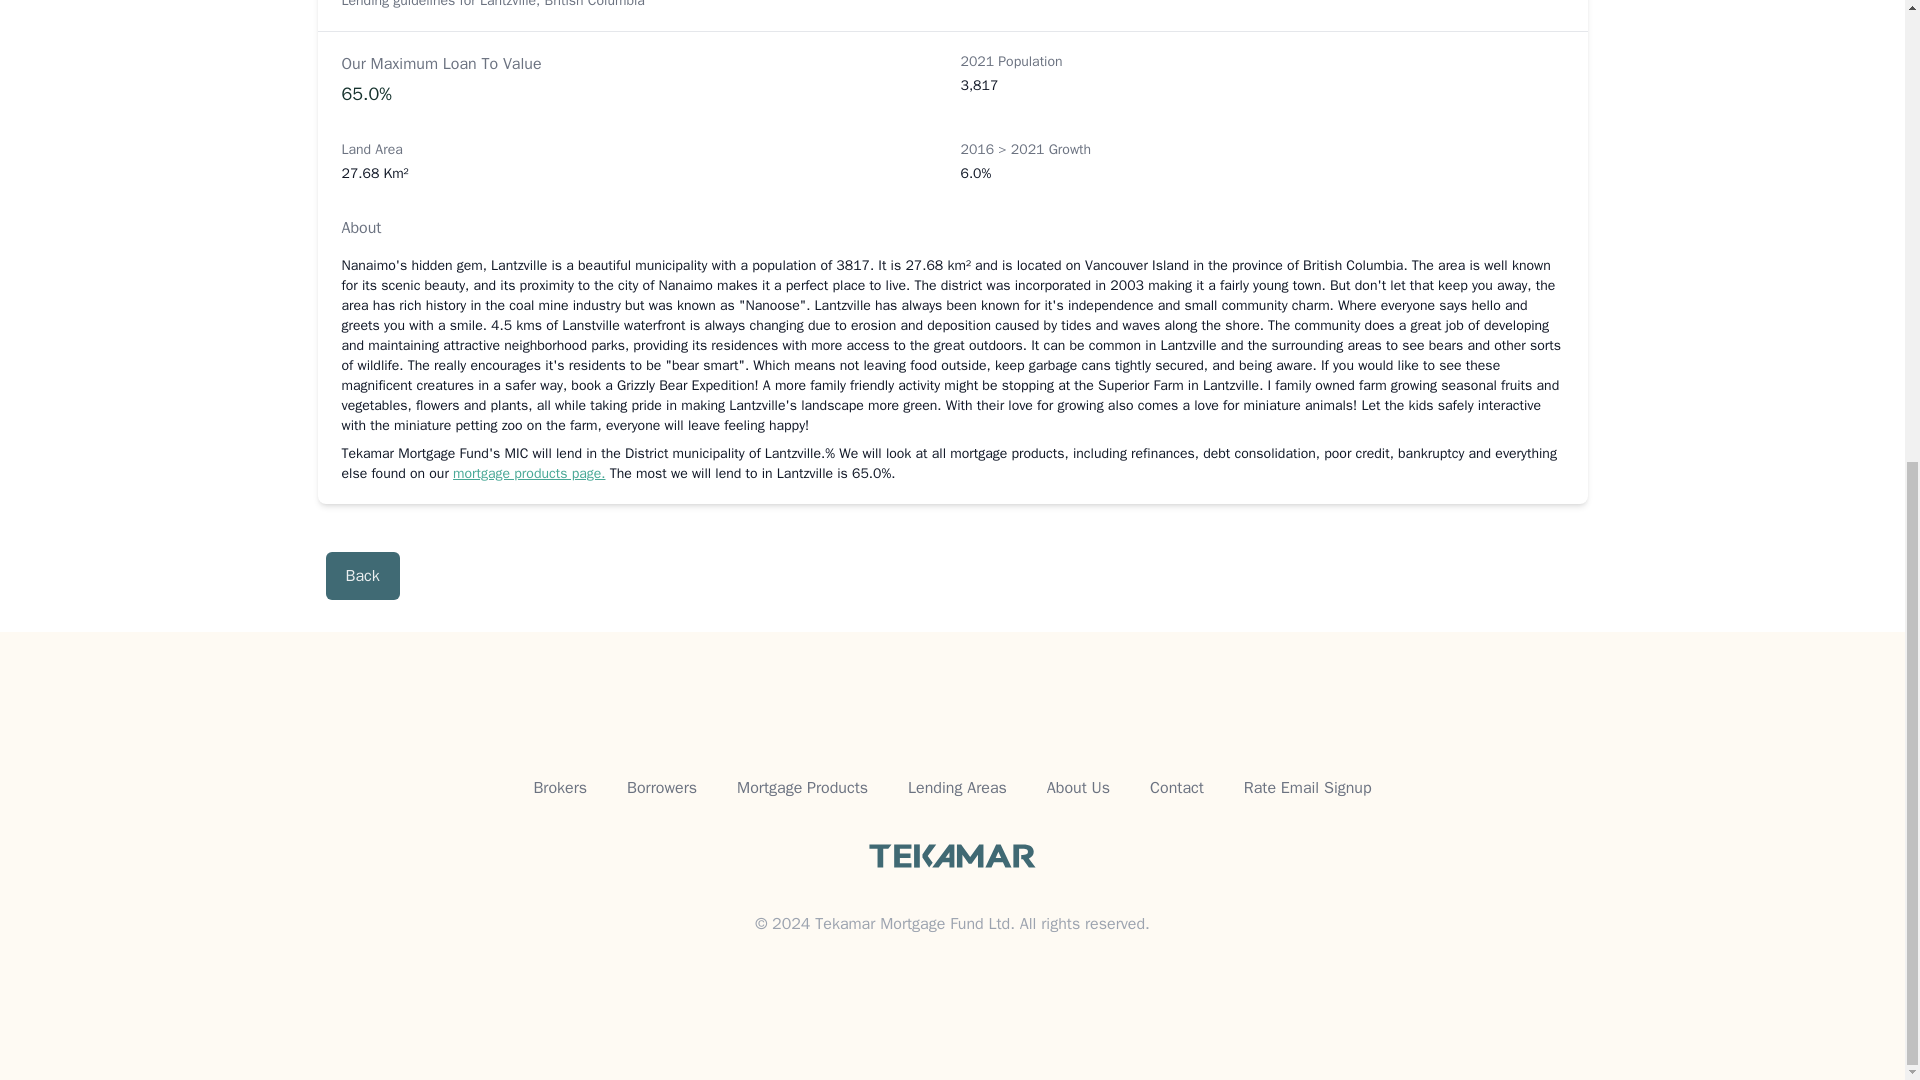 The image size is (1920, 1080). I want to click on Contact, so click(1176, 788).